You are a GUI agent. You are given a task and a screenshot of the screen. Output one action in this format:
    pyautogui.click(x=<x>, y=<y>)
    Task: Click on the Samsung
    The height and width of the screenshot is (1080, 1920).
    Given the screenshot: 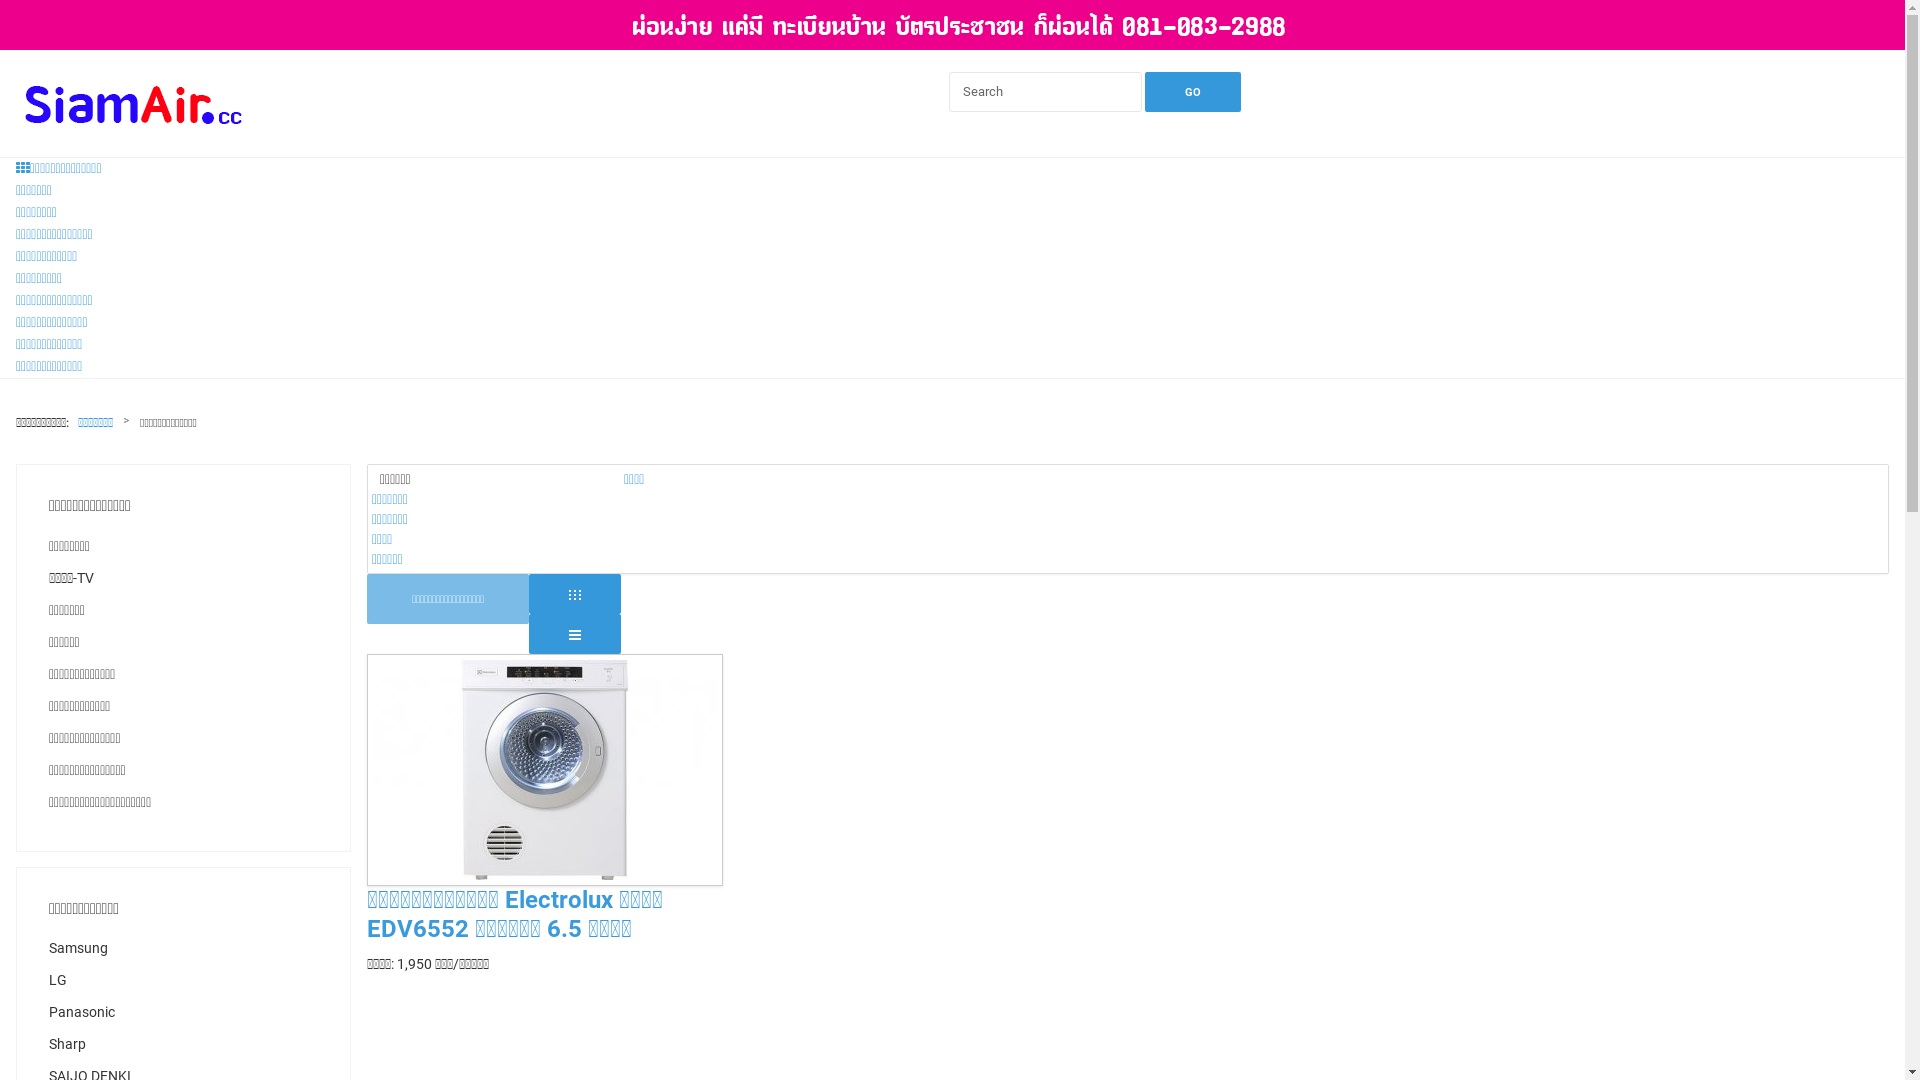 What is the action you would take?
    pyautogui.click(x=184, y=949)
    